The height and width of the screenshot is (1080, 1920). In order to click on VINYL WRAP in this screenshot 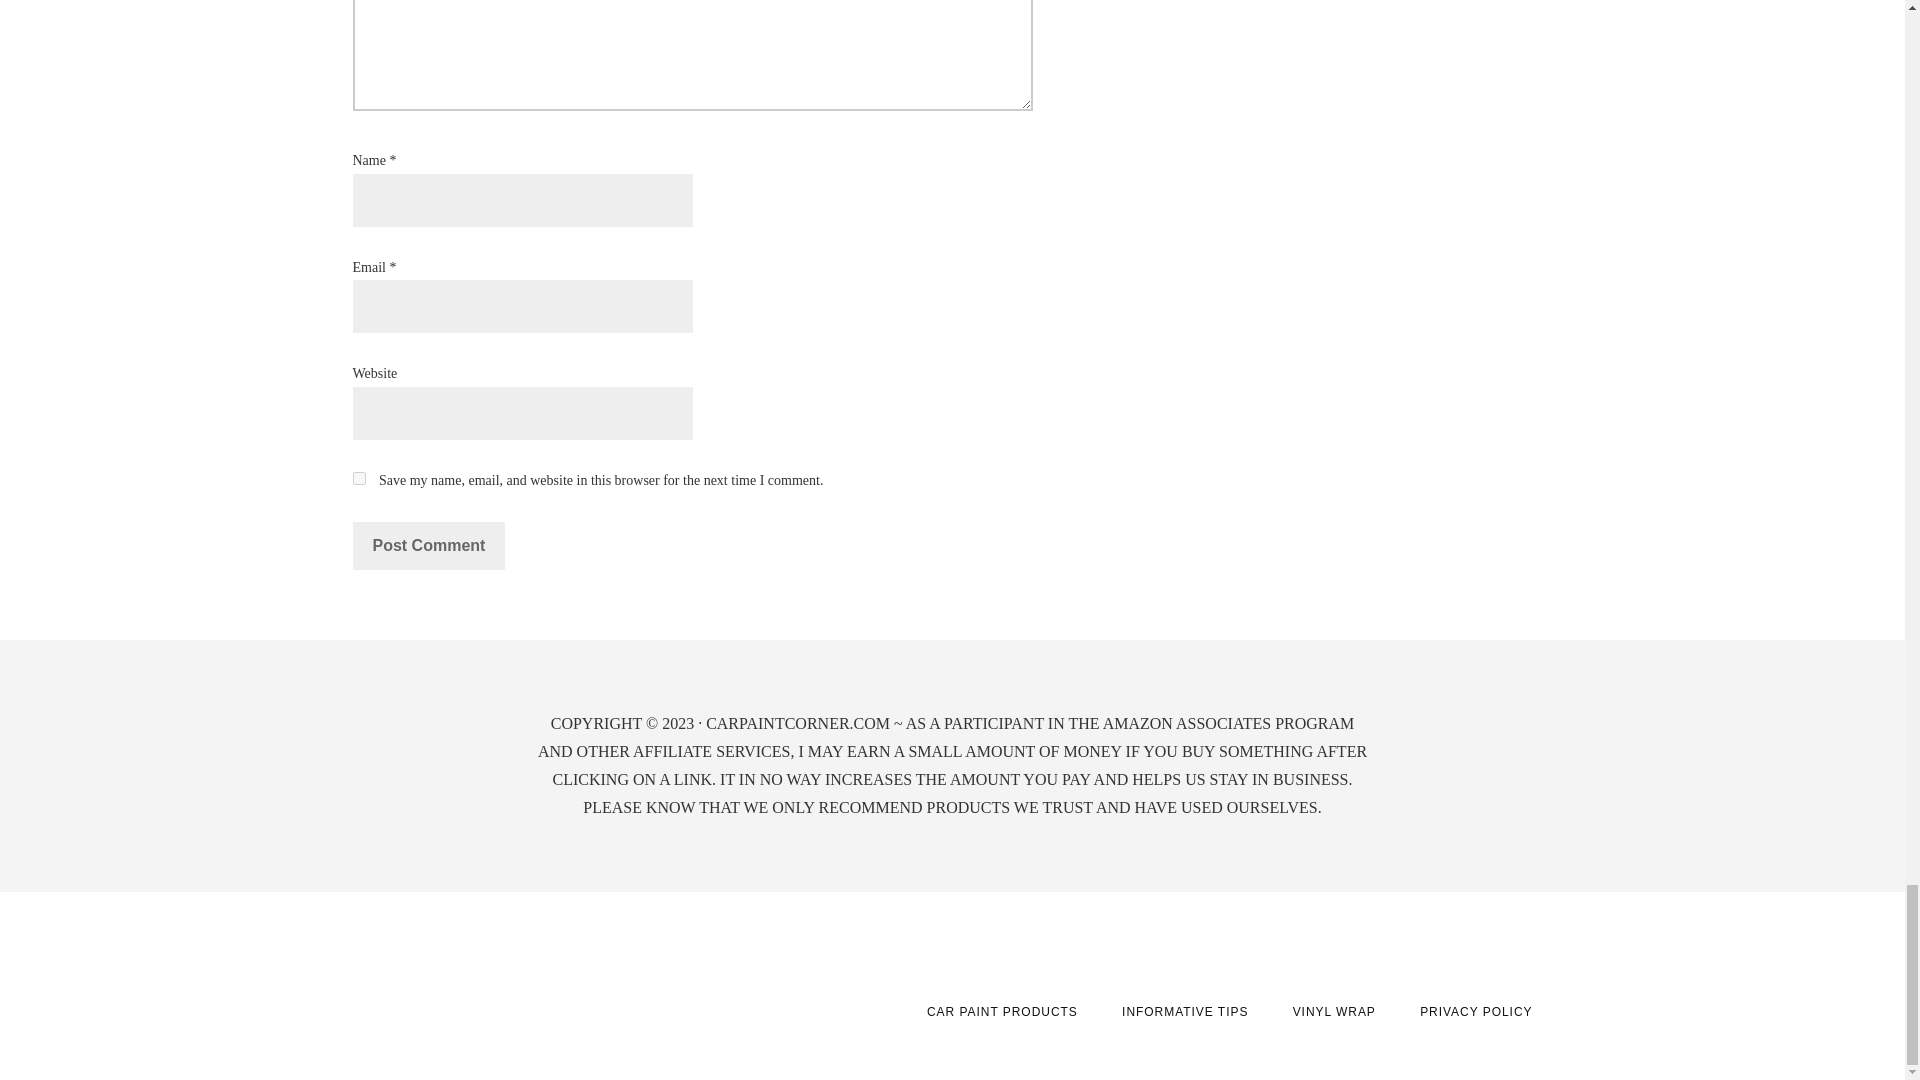, I will do `click(1334, 1012)`.